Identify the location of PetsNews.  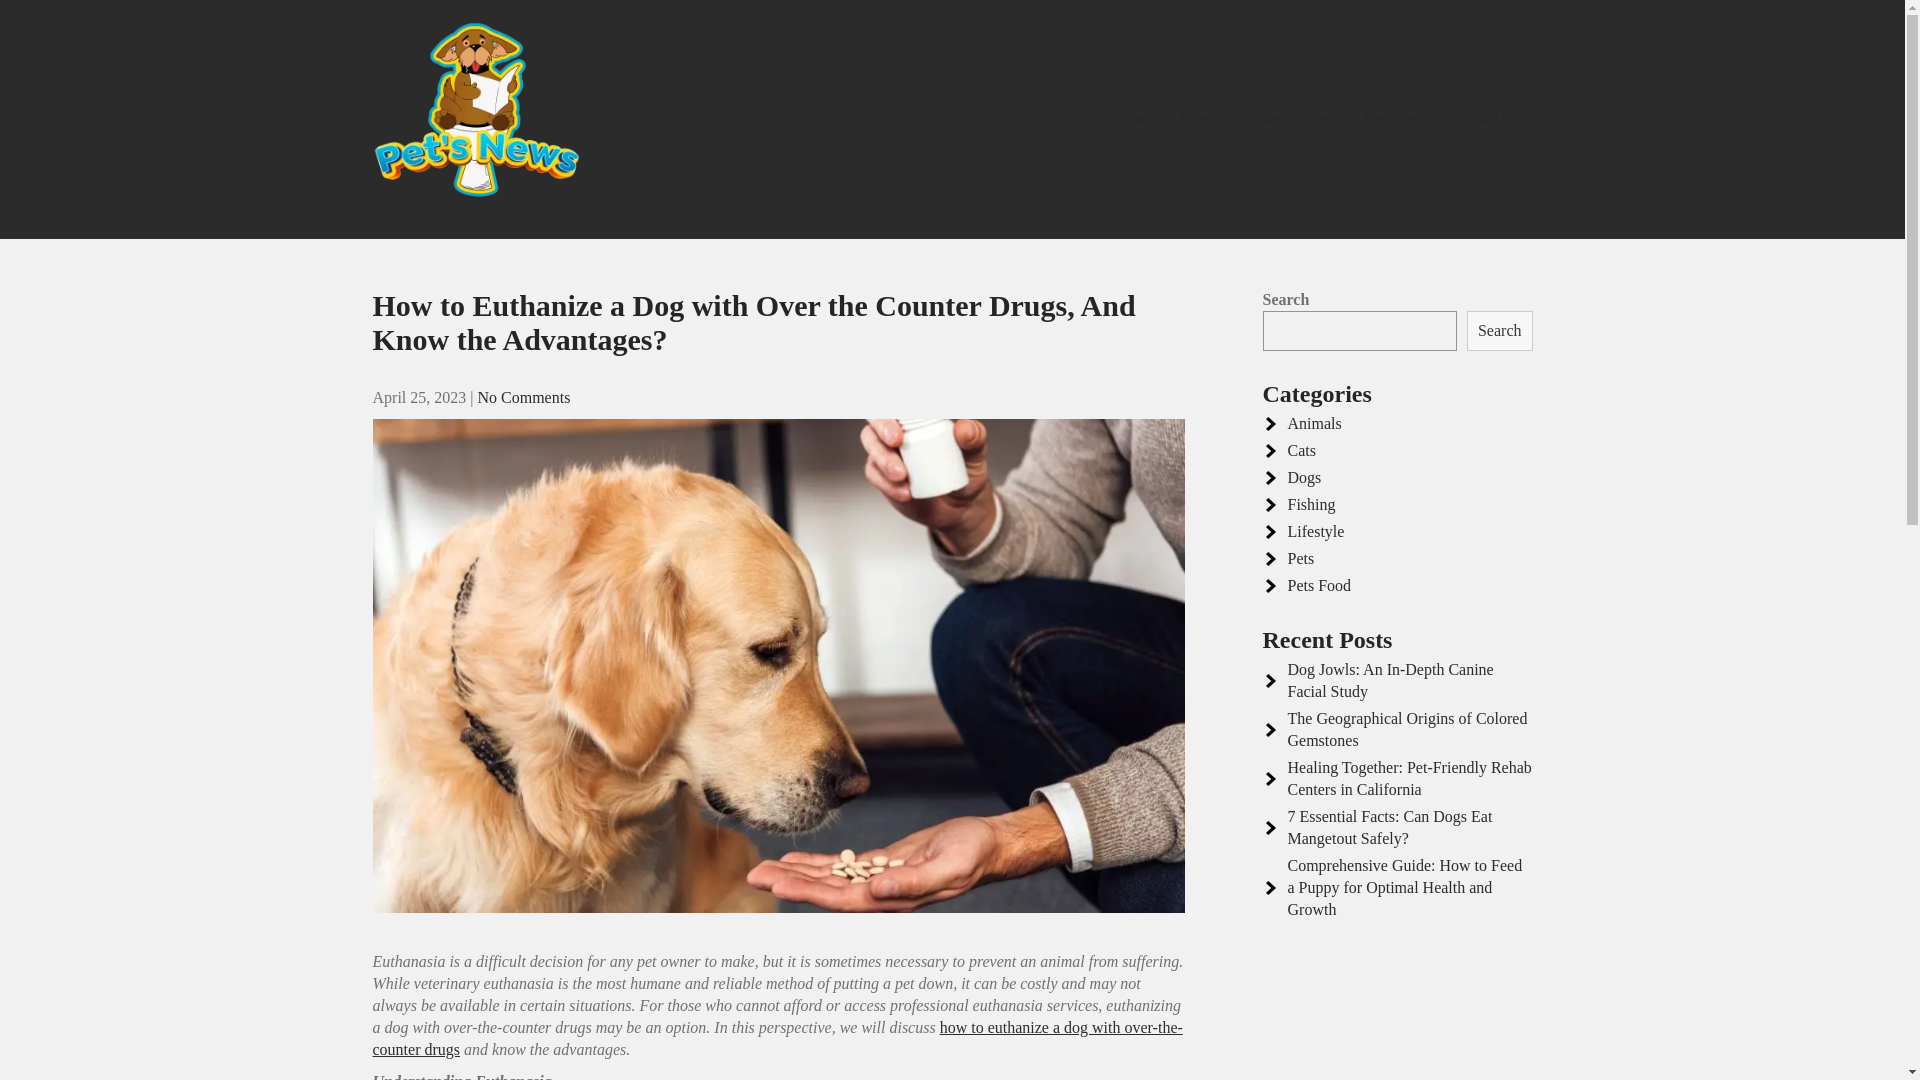
(456, 250).